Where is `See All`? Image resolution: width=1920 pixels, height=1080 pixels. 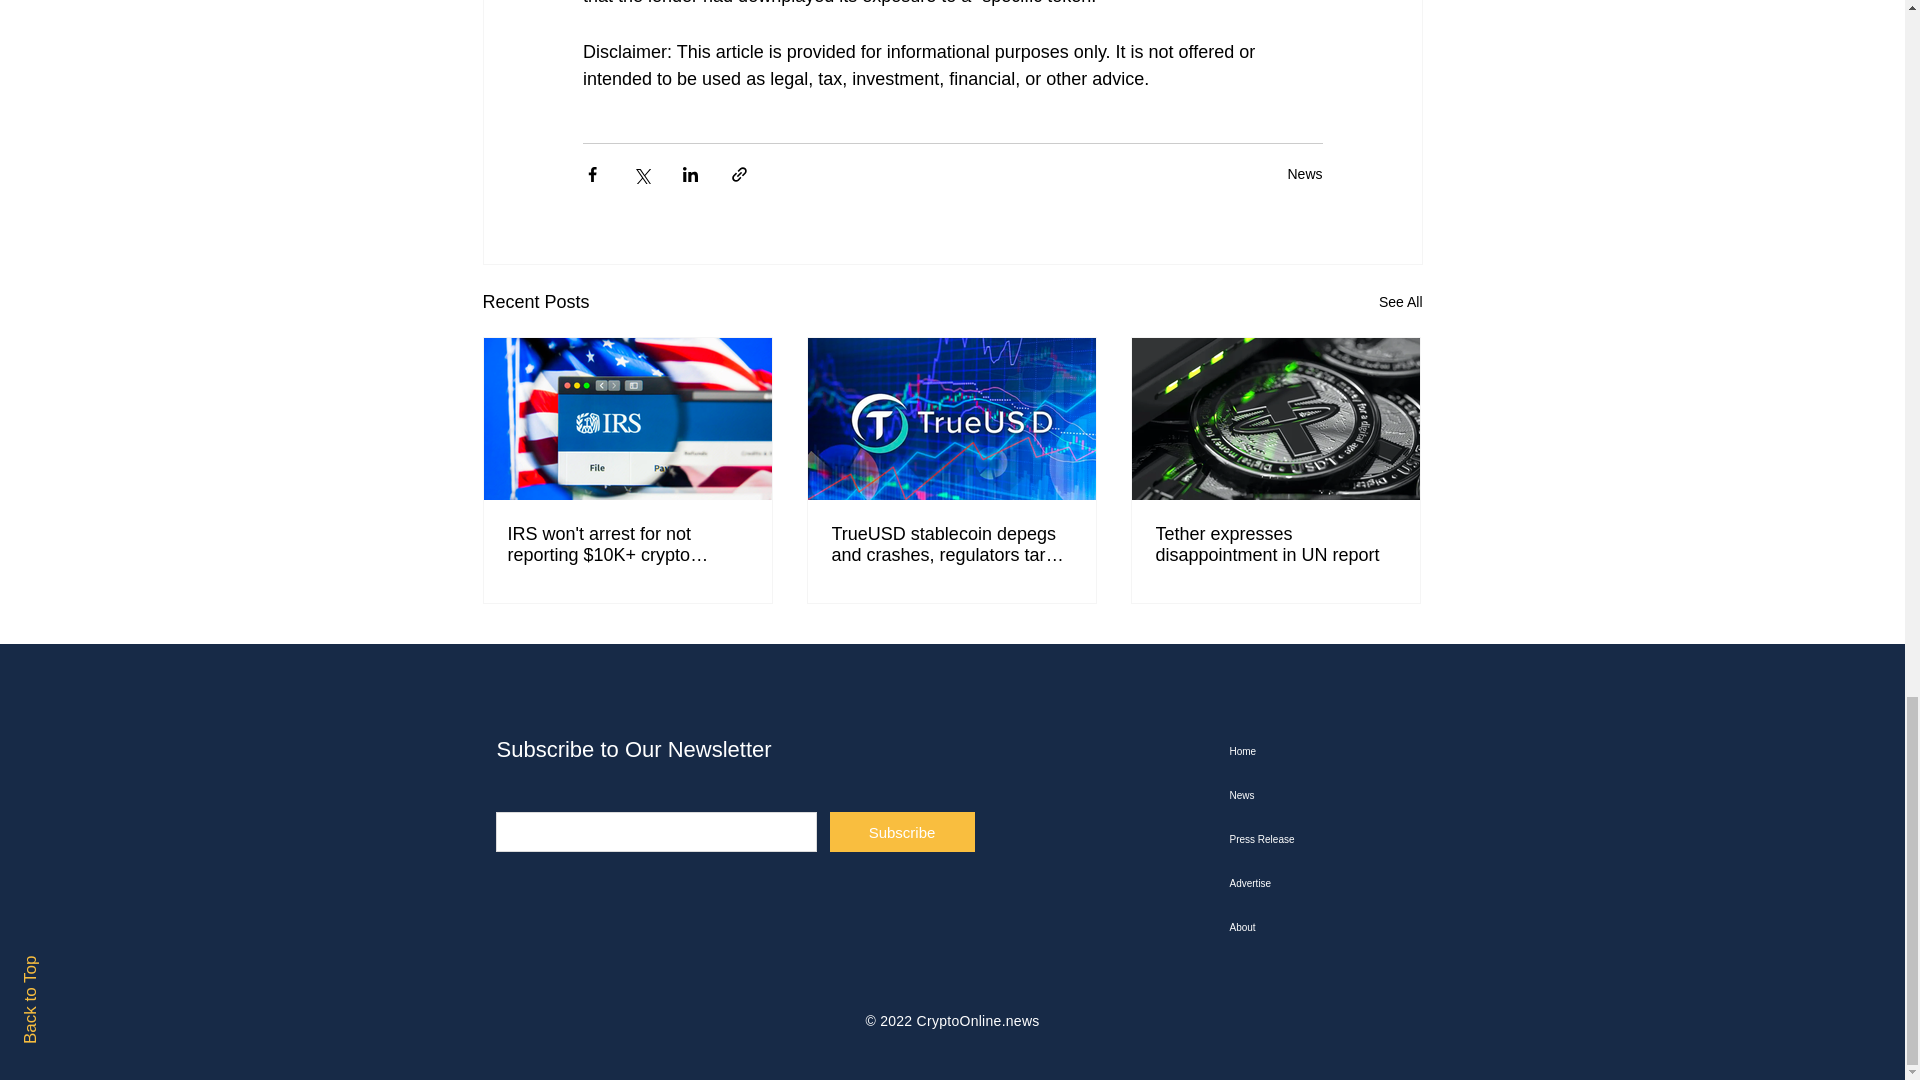
See All is located at coordinates (1400, 302).